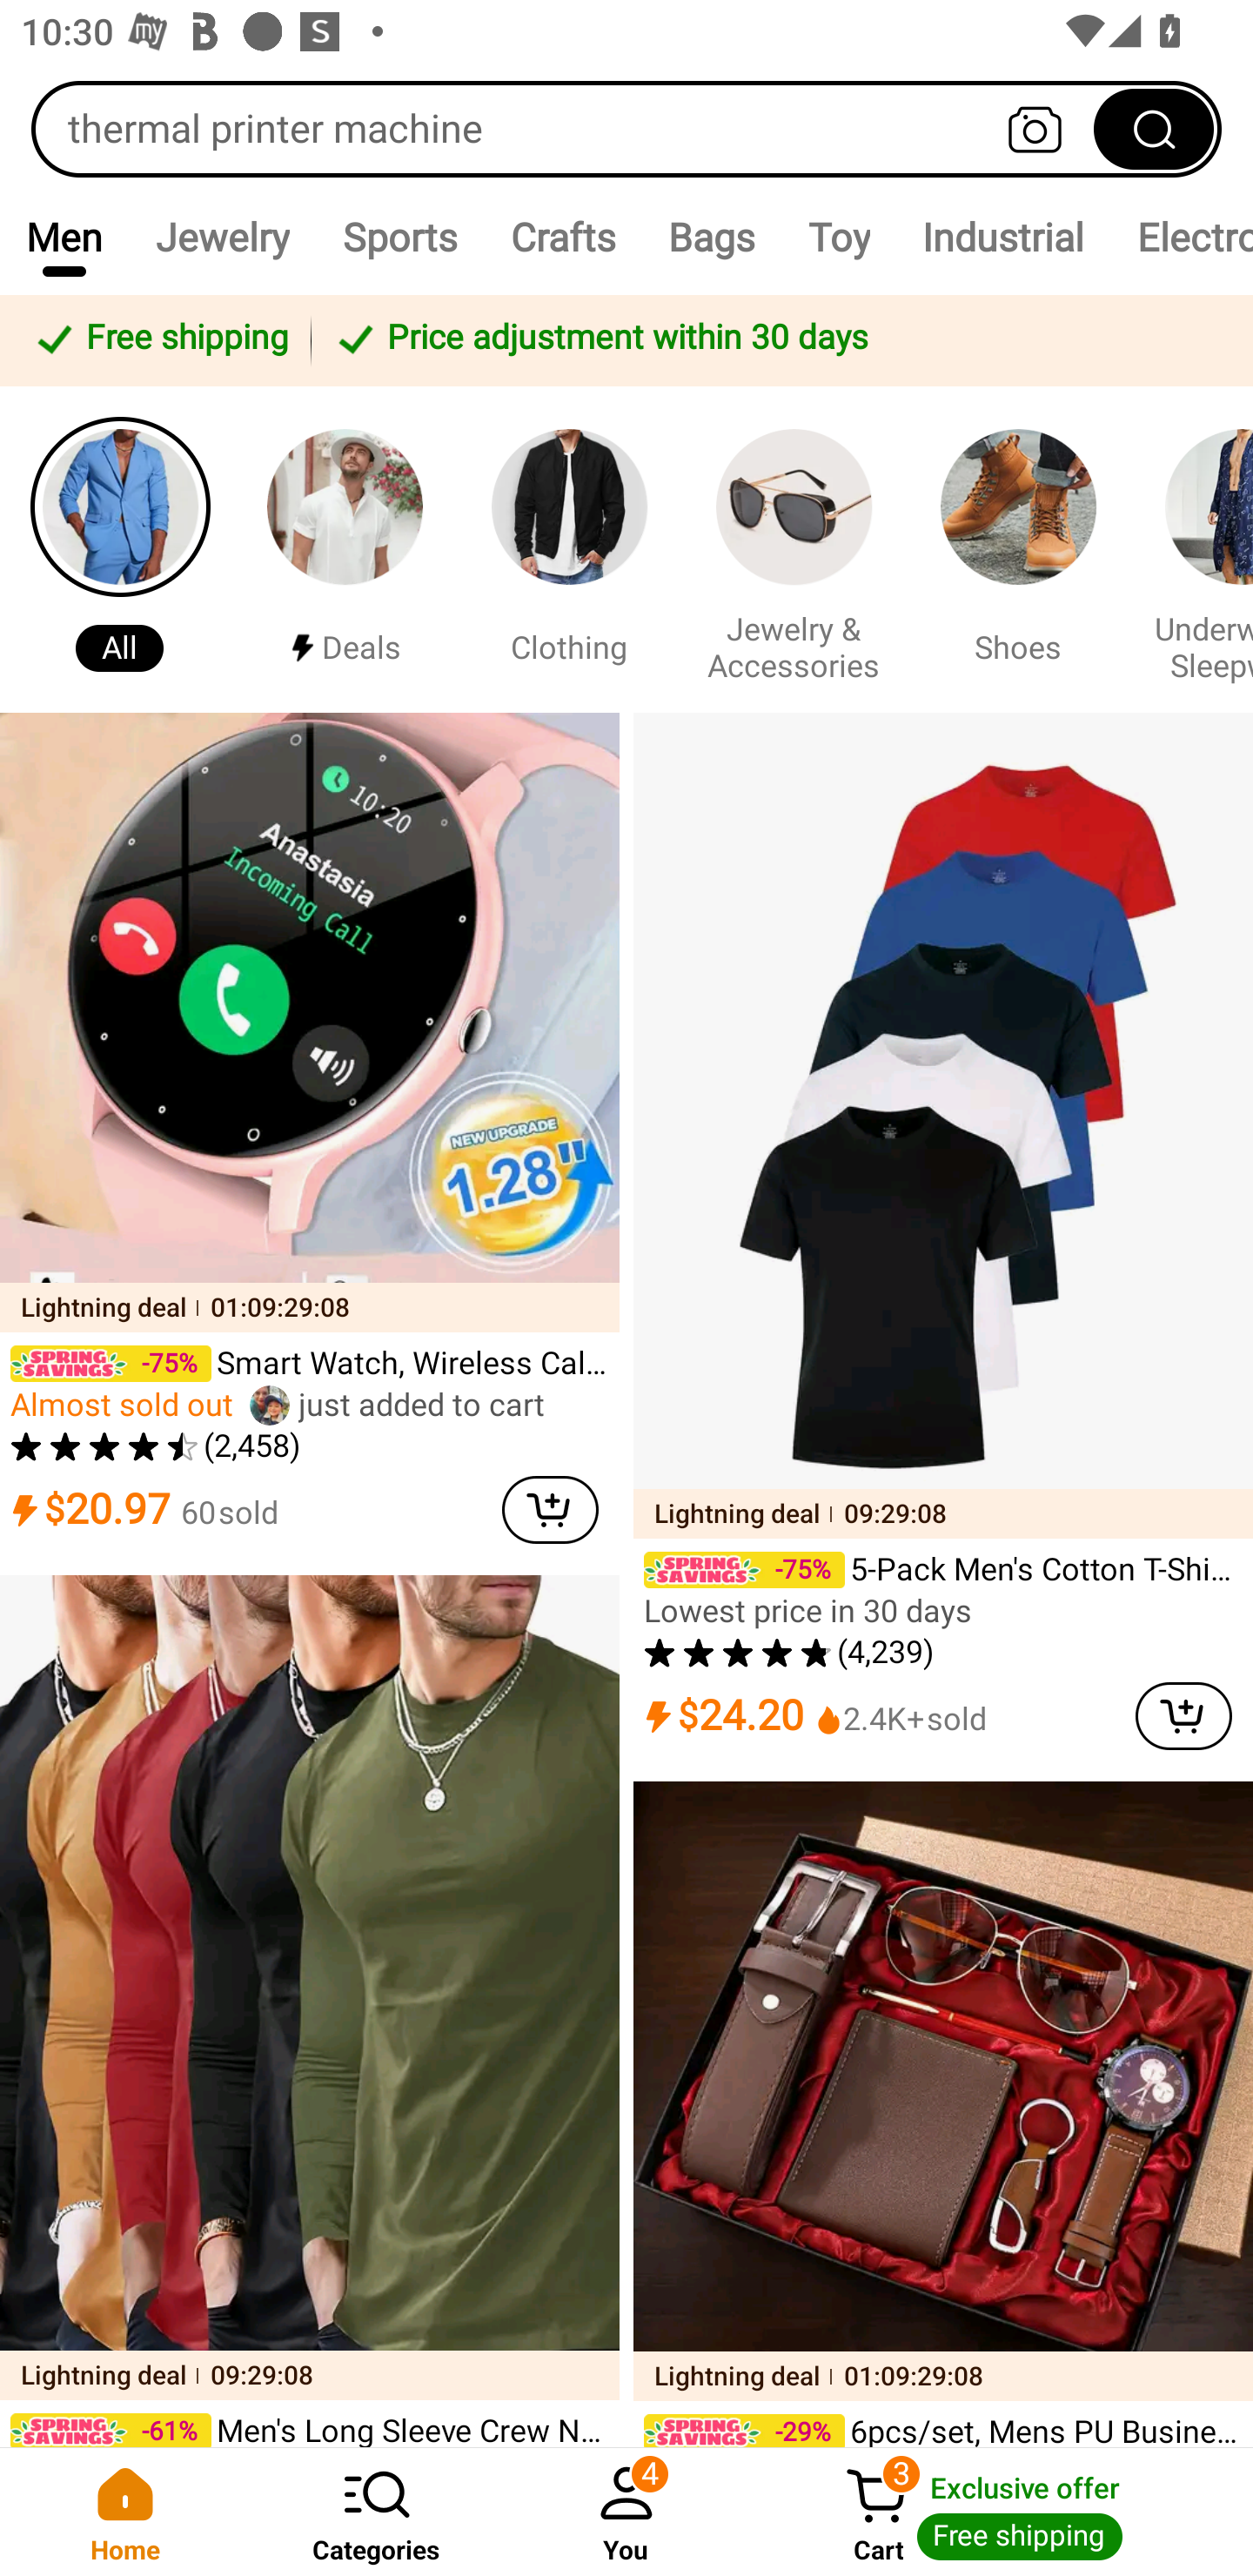 The width and height of the screenshot is (1253, 2576). Describe the element at coordinates (125, 2512) in the screenshot. I see `Home` at that location.